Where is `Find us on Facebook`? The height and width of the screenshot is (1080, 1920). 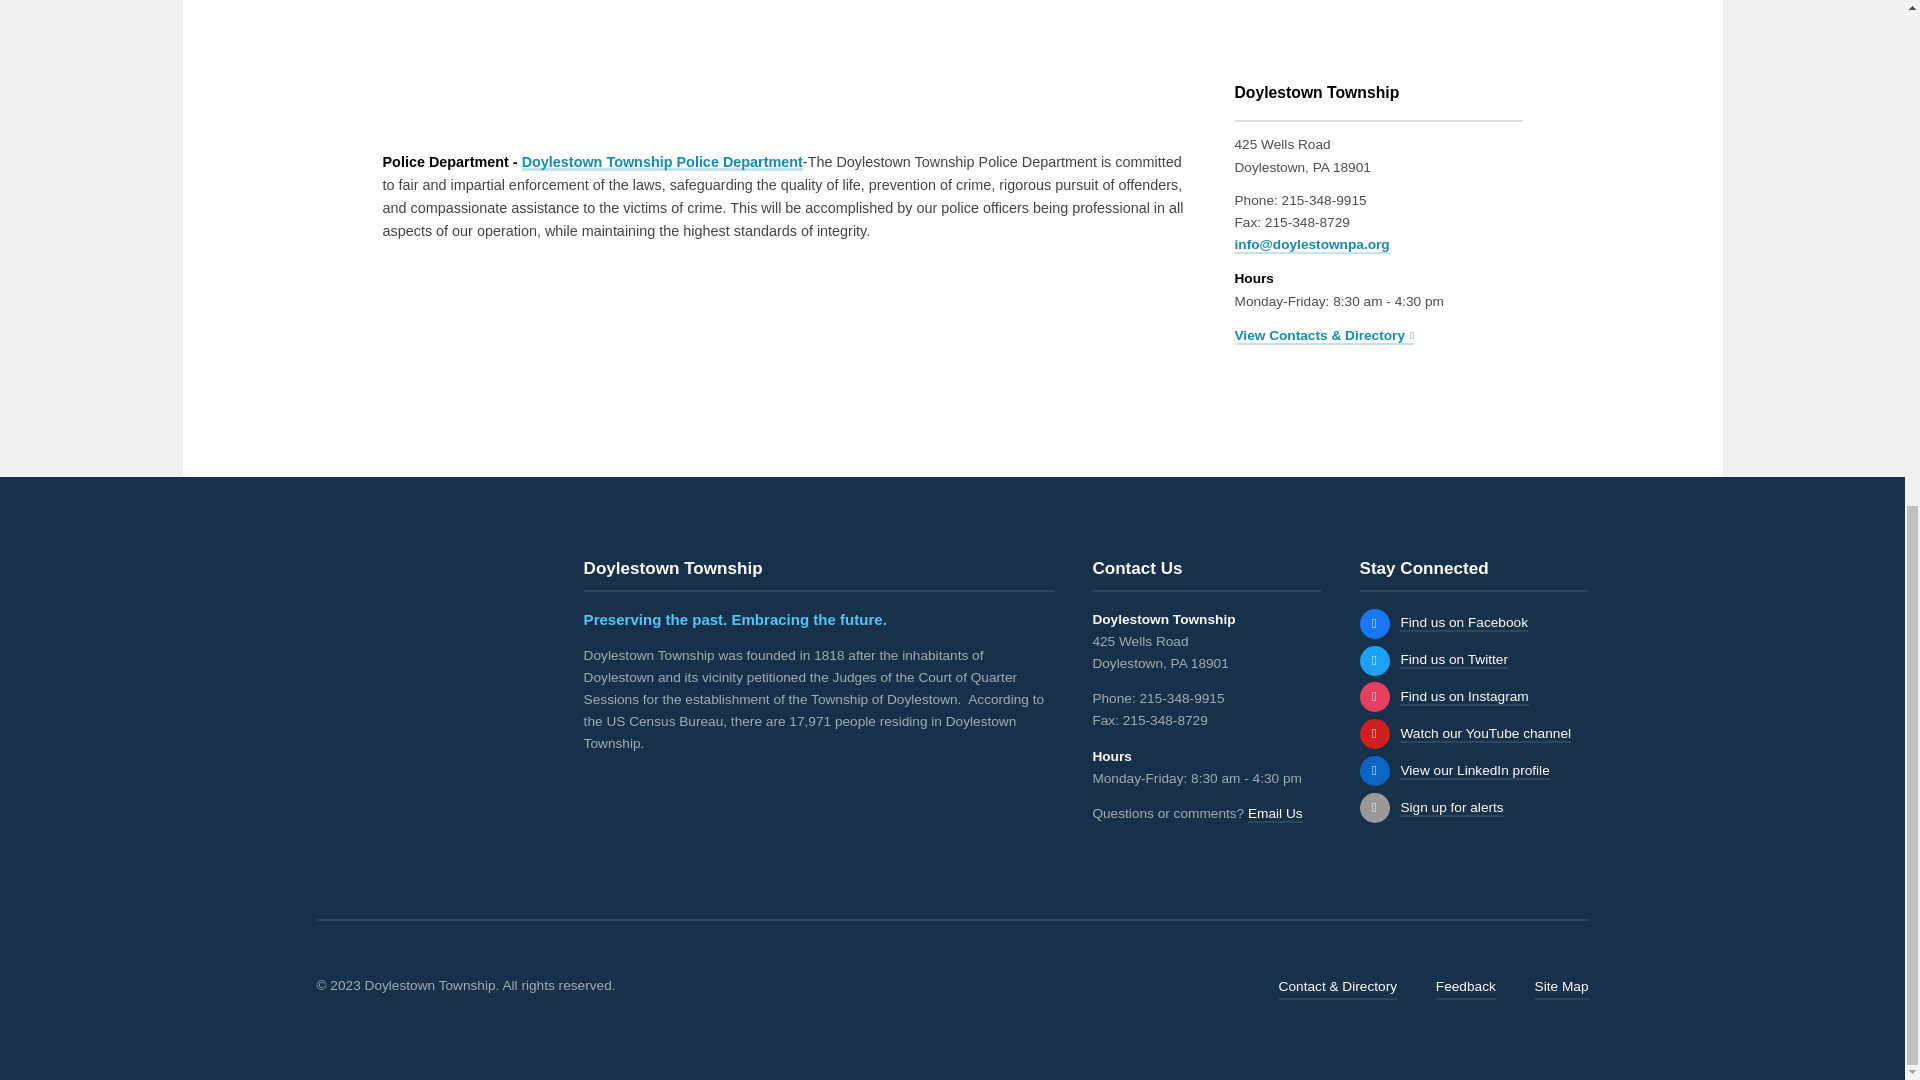
Find us on Facebook is located at coordinates (1374, 624).